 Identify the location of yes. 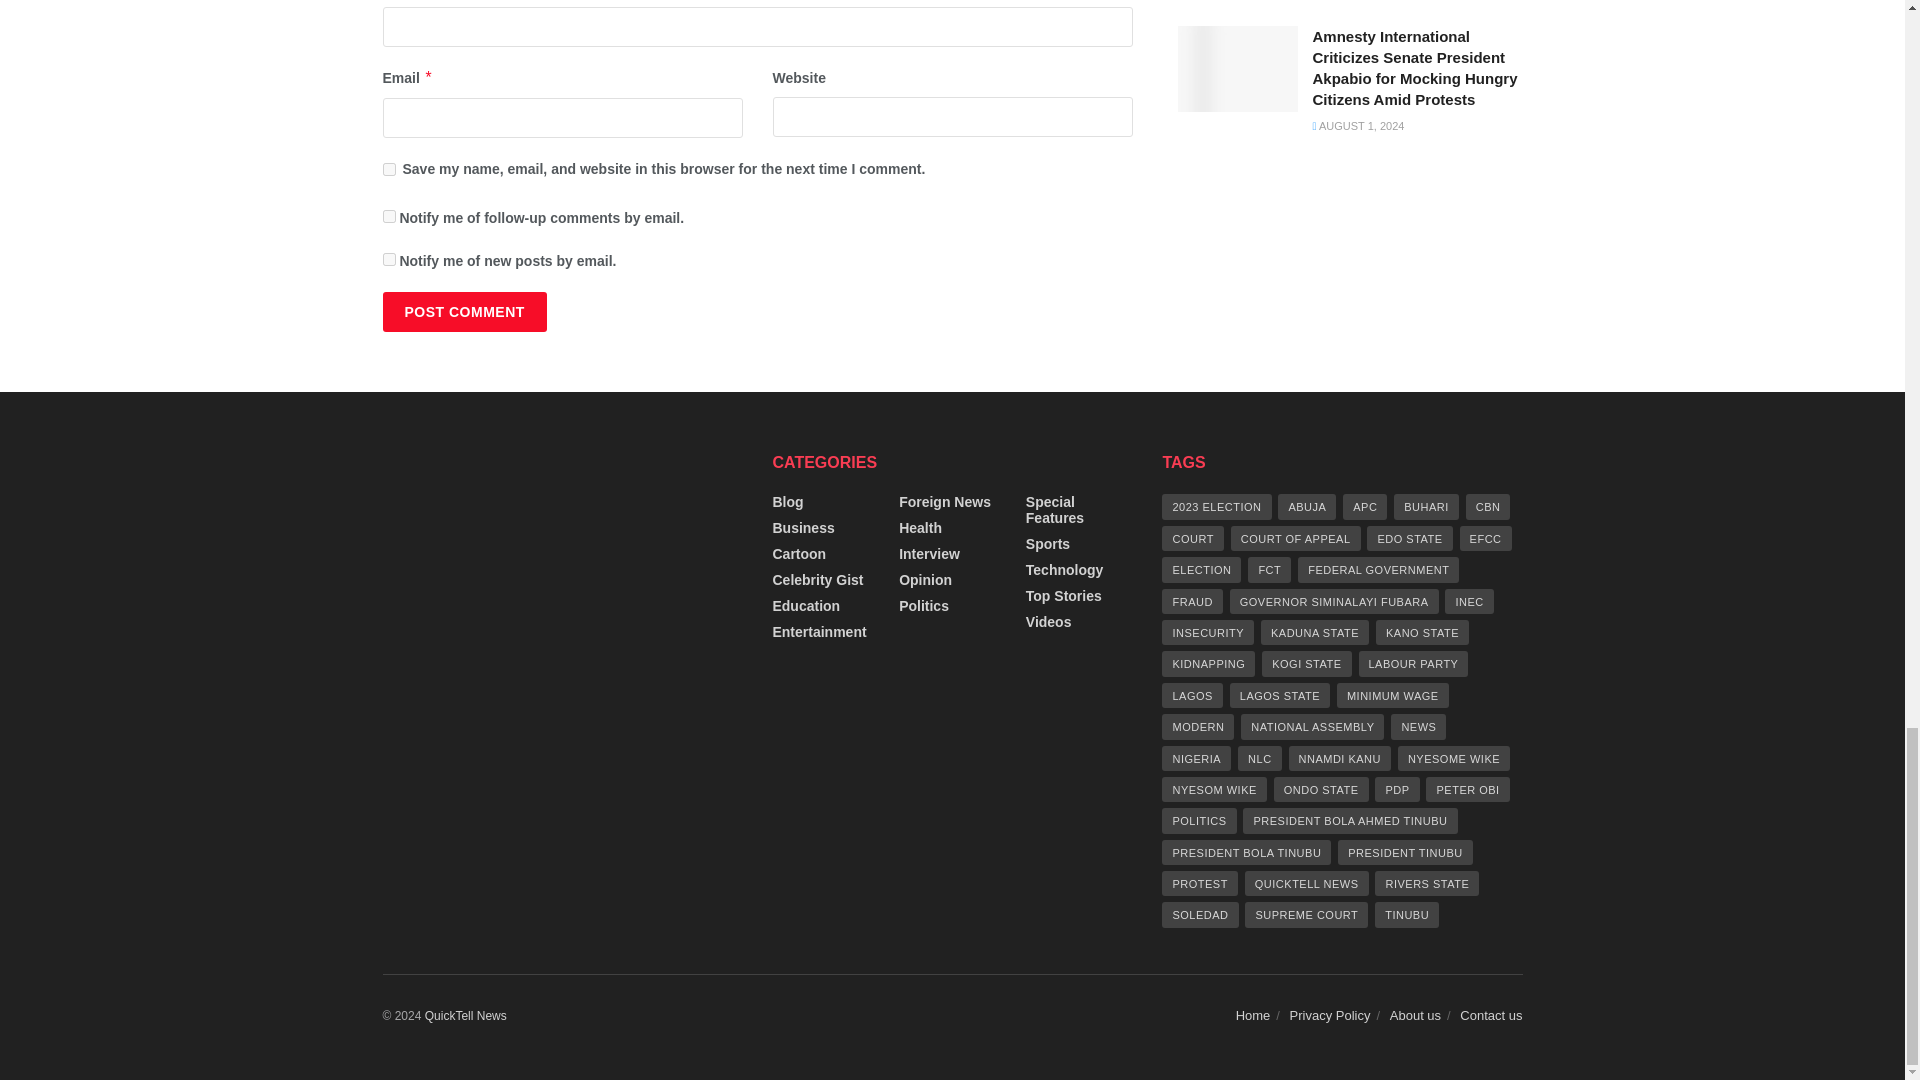
(388, 170).